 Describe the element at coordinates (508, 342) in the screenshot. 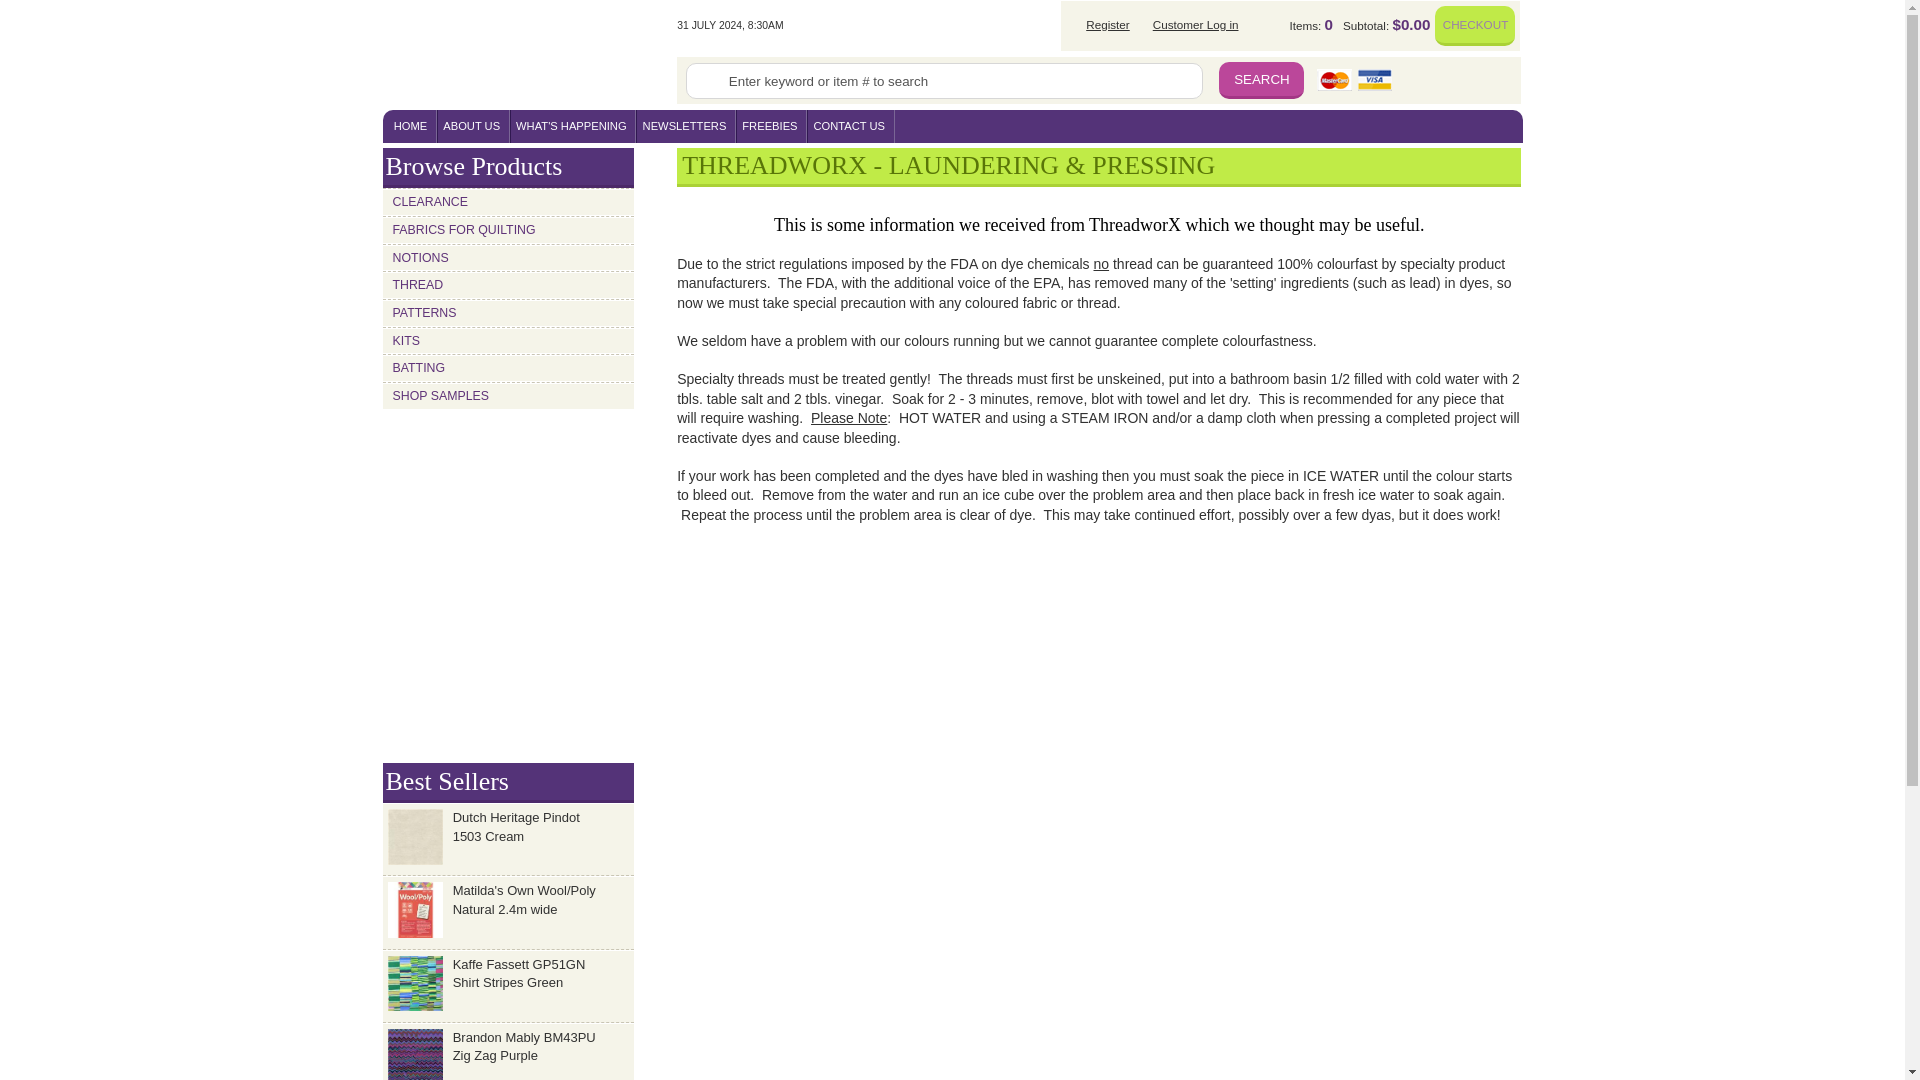

I see `KITS` at that location.